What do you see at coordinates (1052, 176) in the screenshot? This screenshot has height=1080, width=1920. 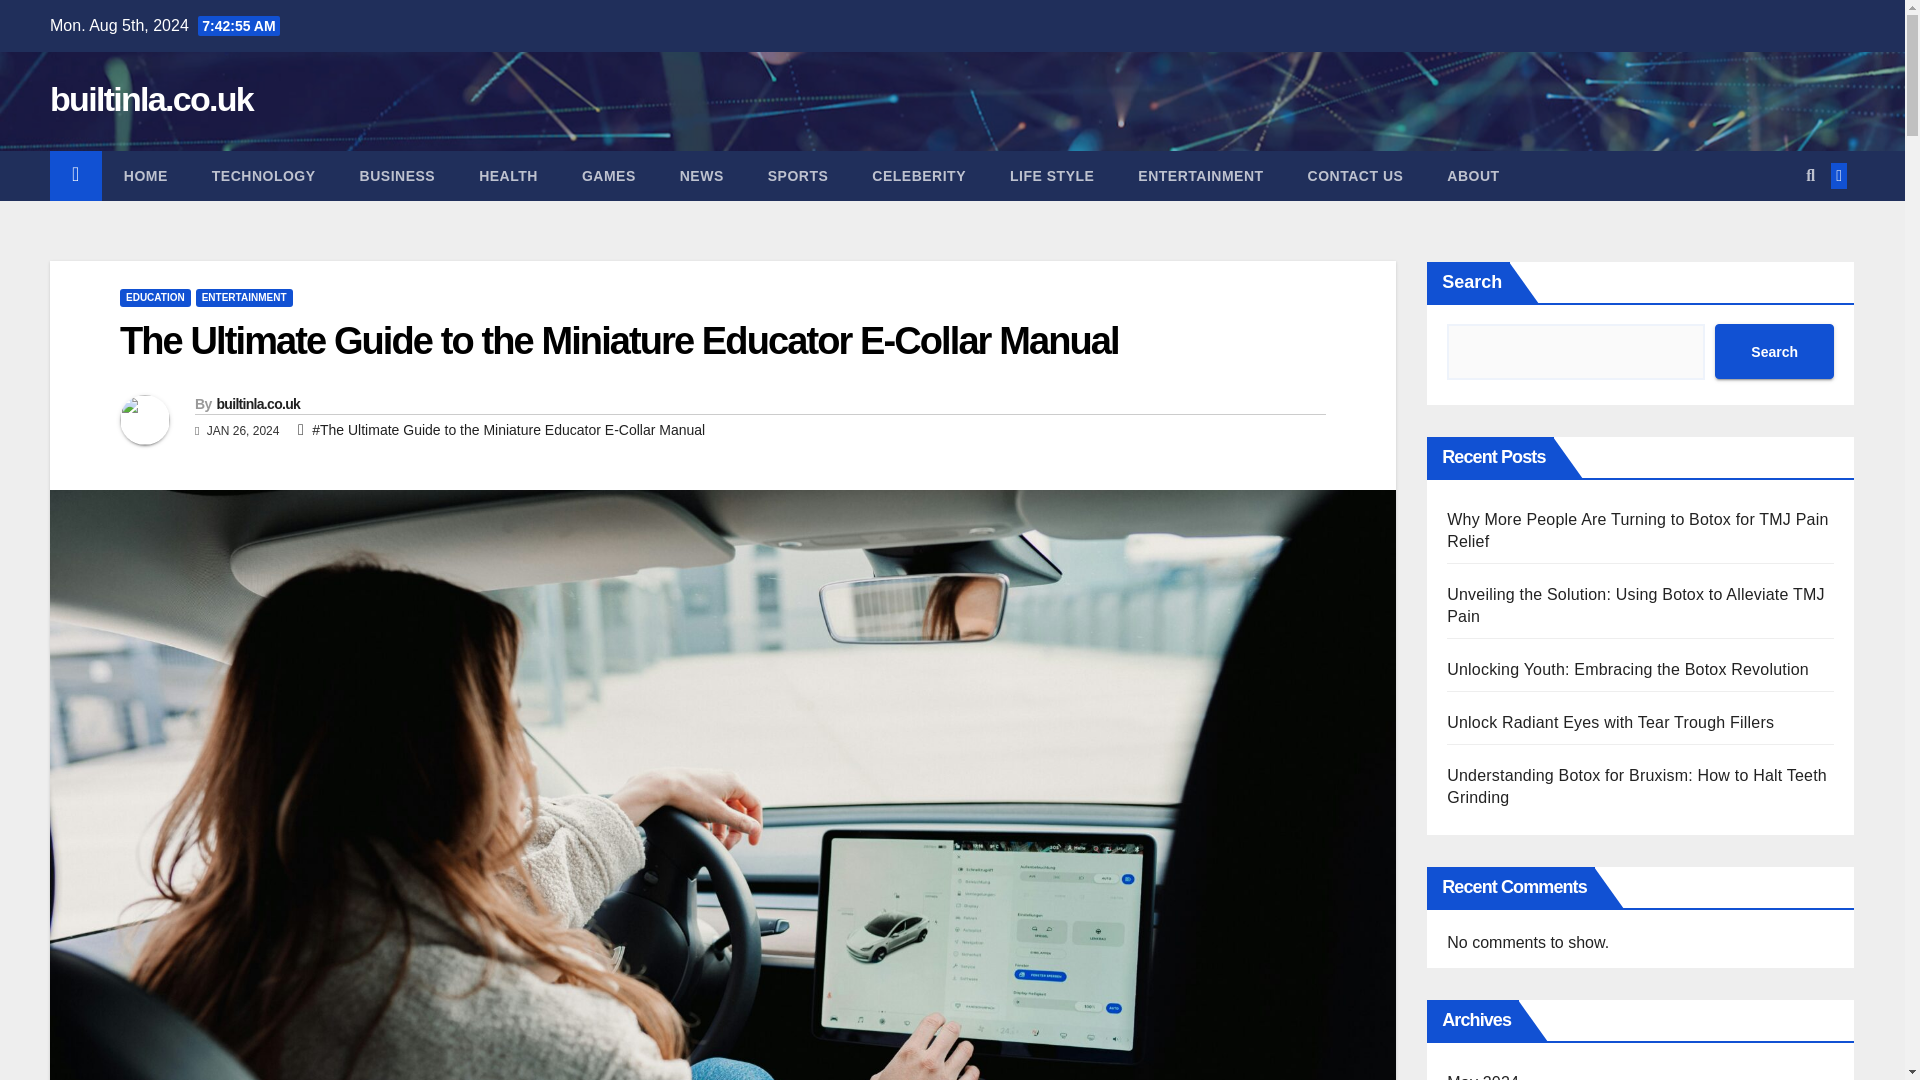 I see `LIFE STYLE` at bounding box center [1052, 176].